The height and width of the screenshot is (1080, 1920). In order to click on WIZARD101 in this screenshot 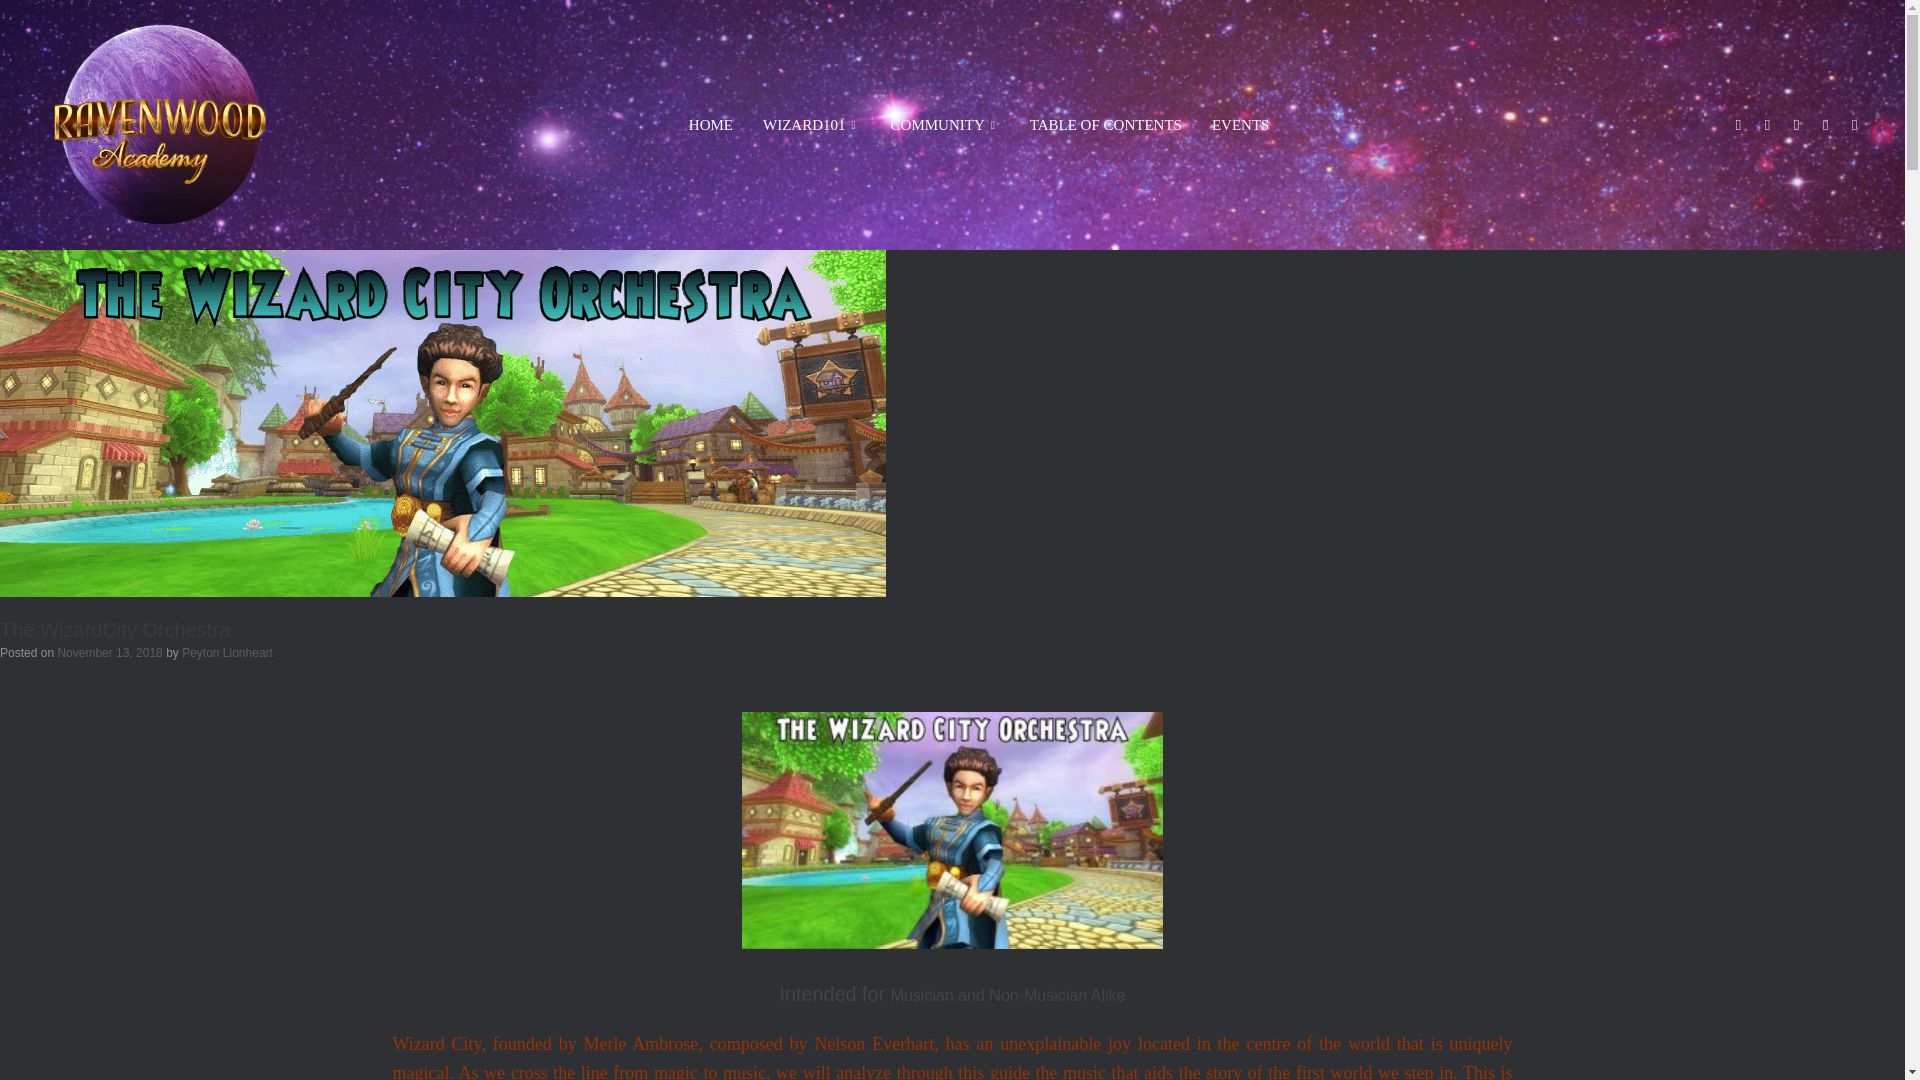, I will do `click(812, 124)`.